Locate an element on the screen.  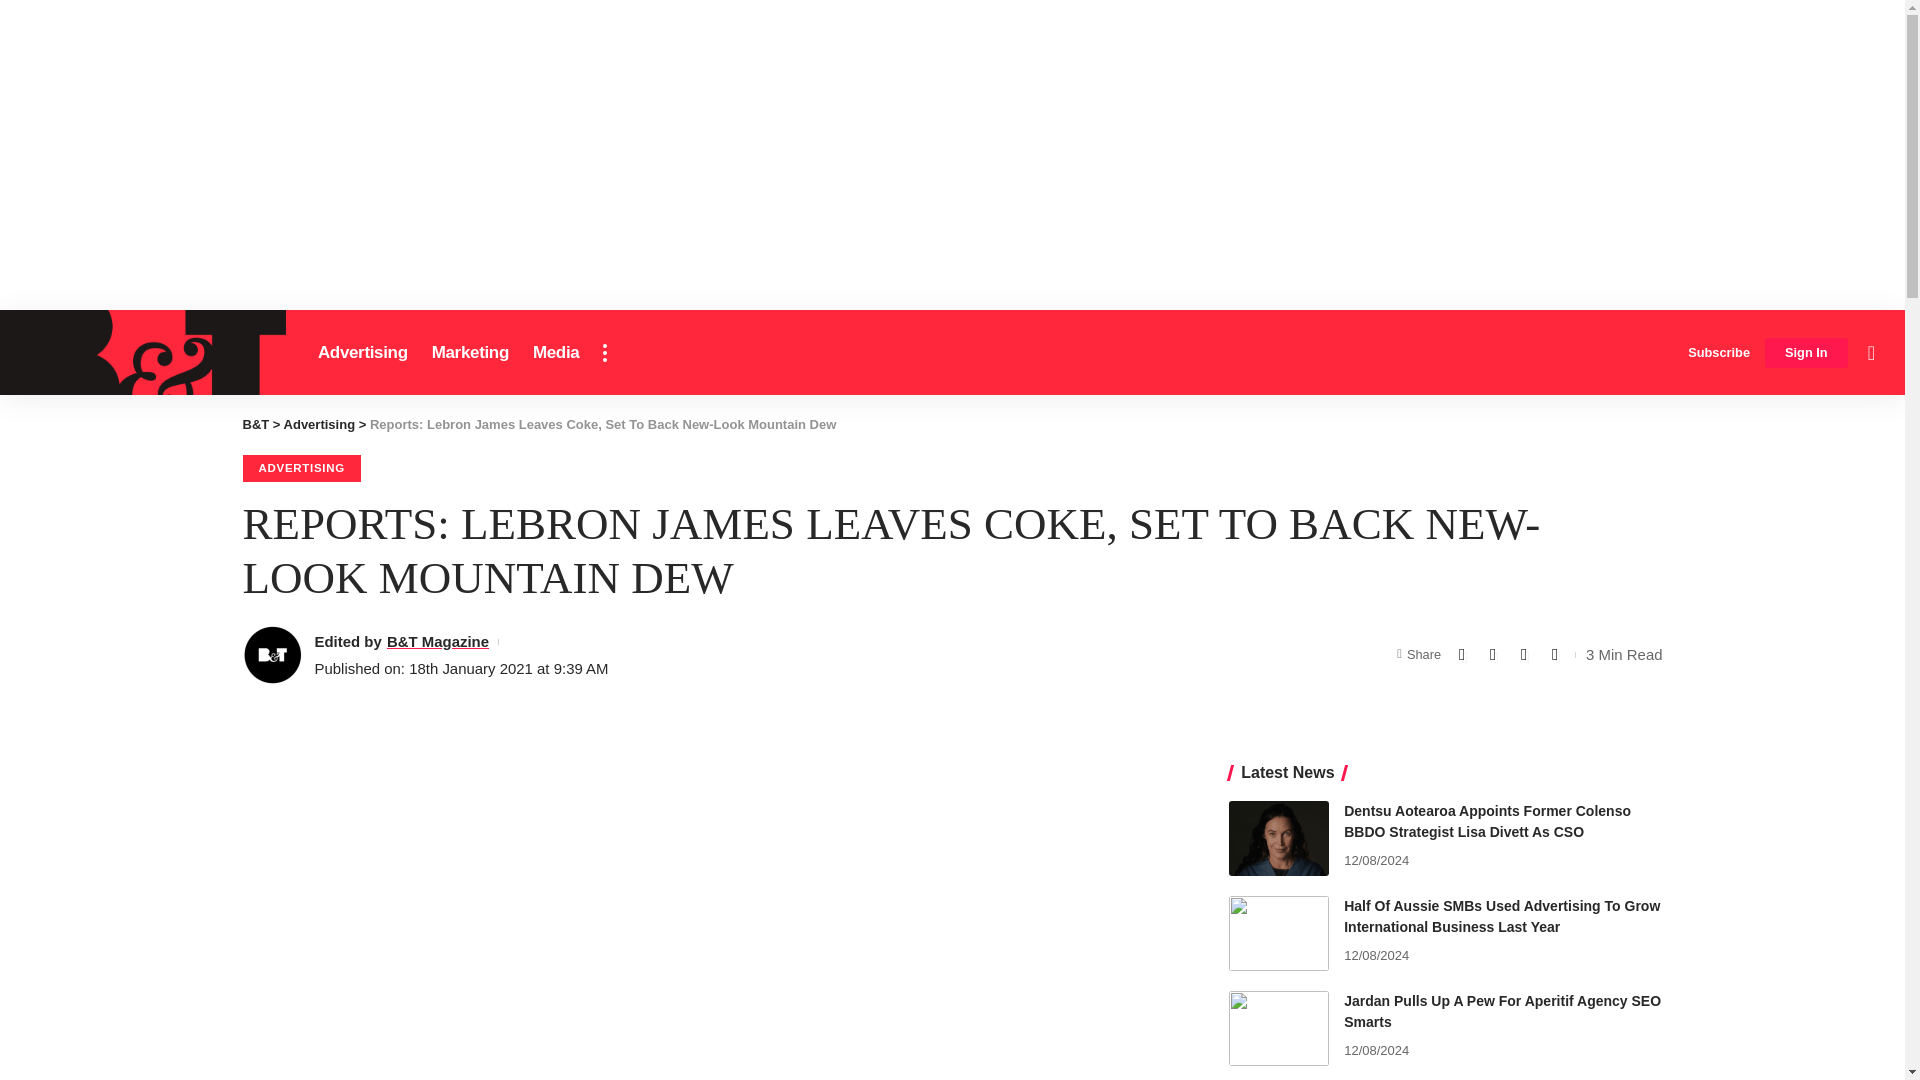
Marketing is located at coordinates (470, 352).